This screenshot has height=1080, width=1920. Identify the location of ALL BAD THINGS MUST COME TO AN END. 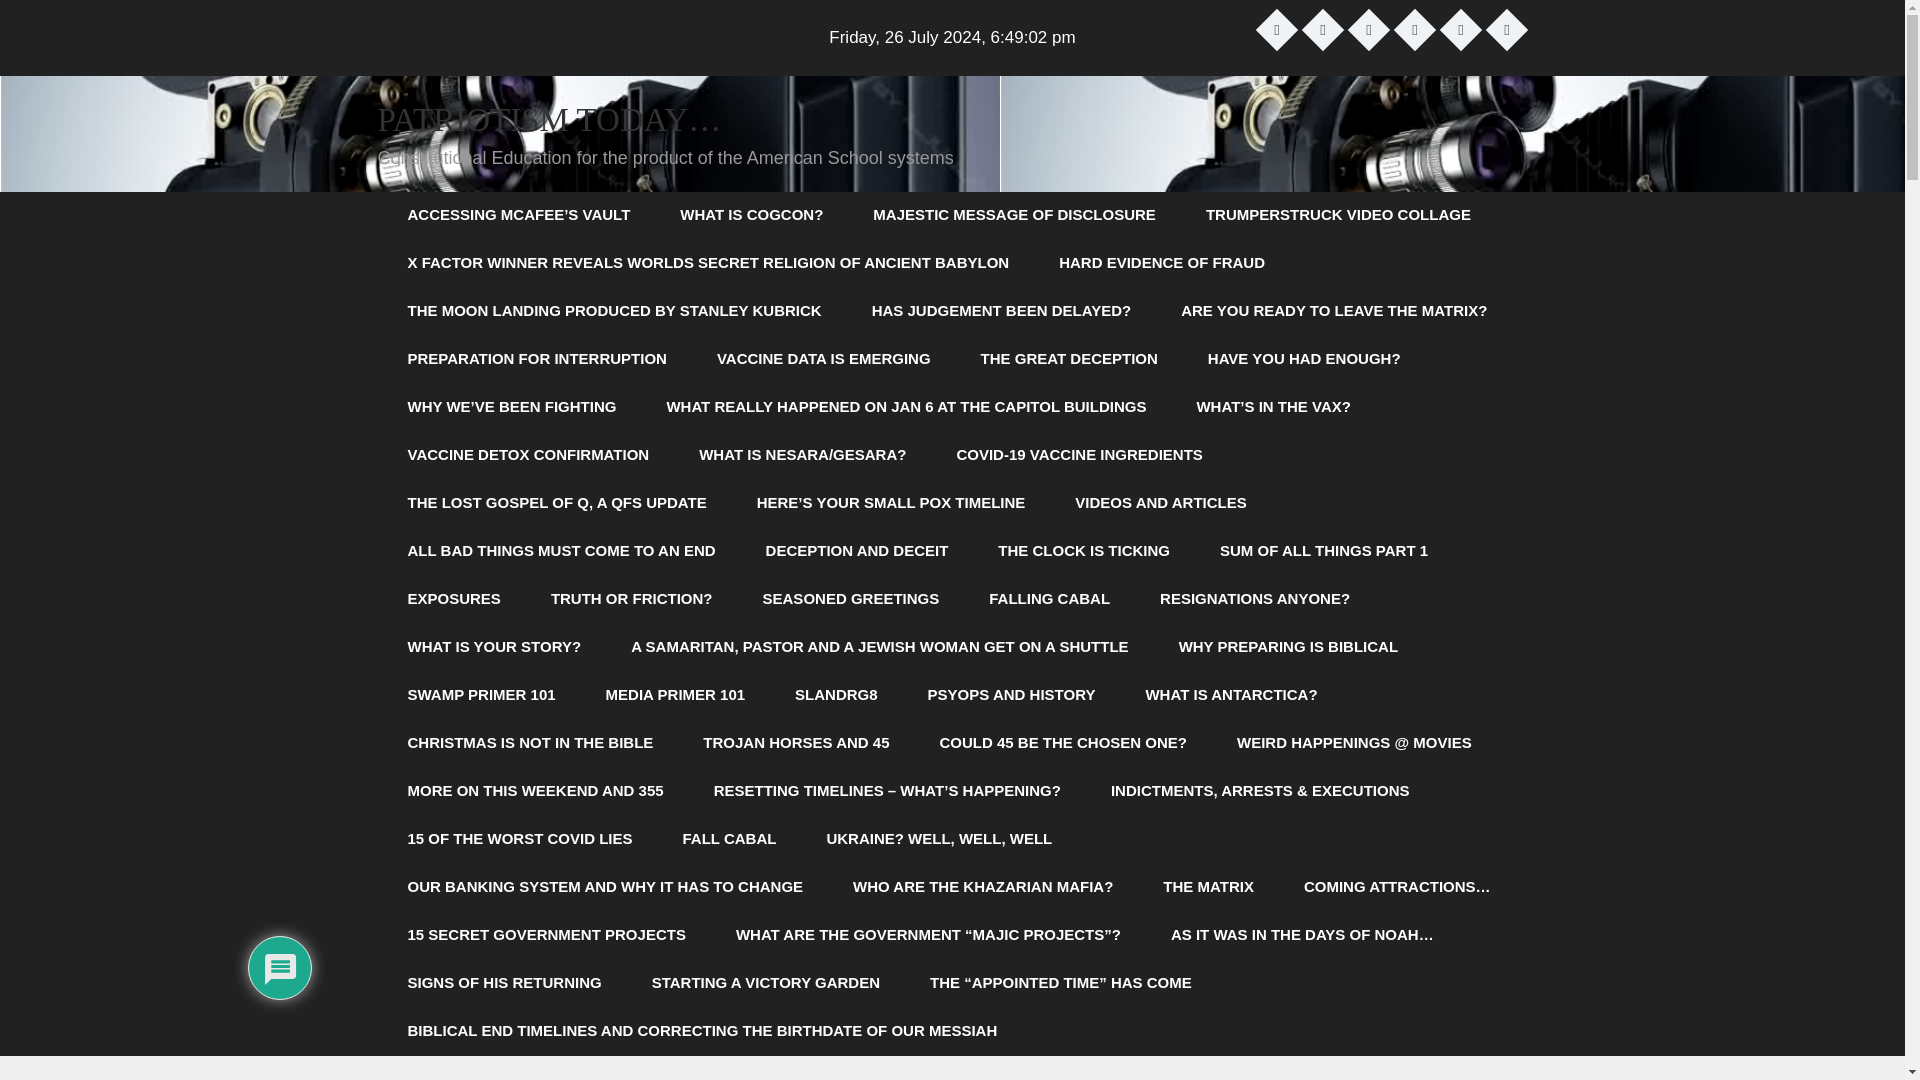
(560, 550).